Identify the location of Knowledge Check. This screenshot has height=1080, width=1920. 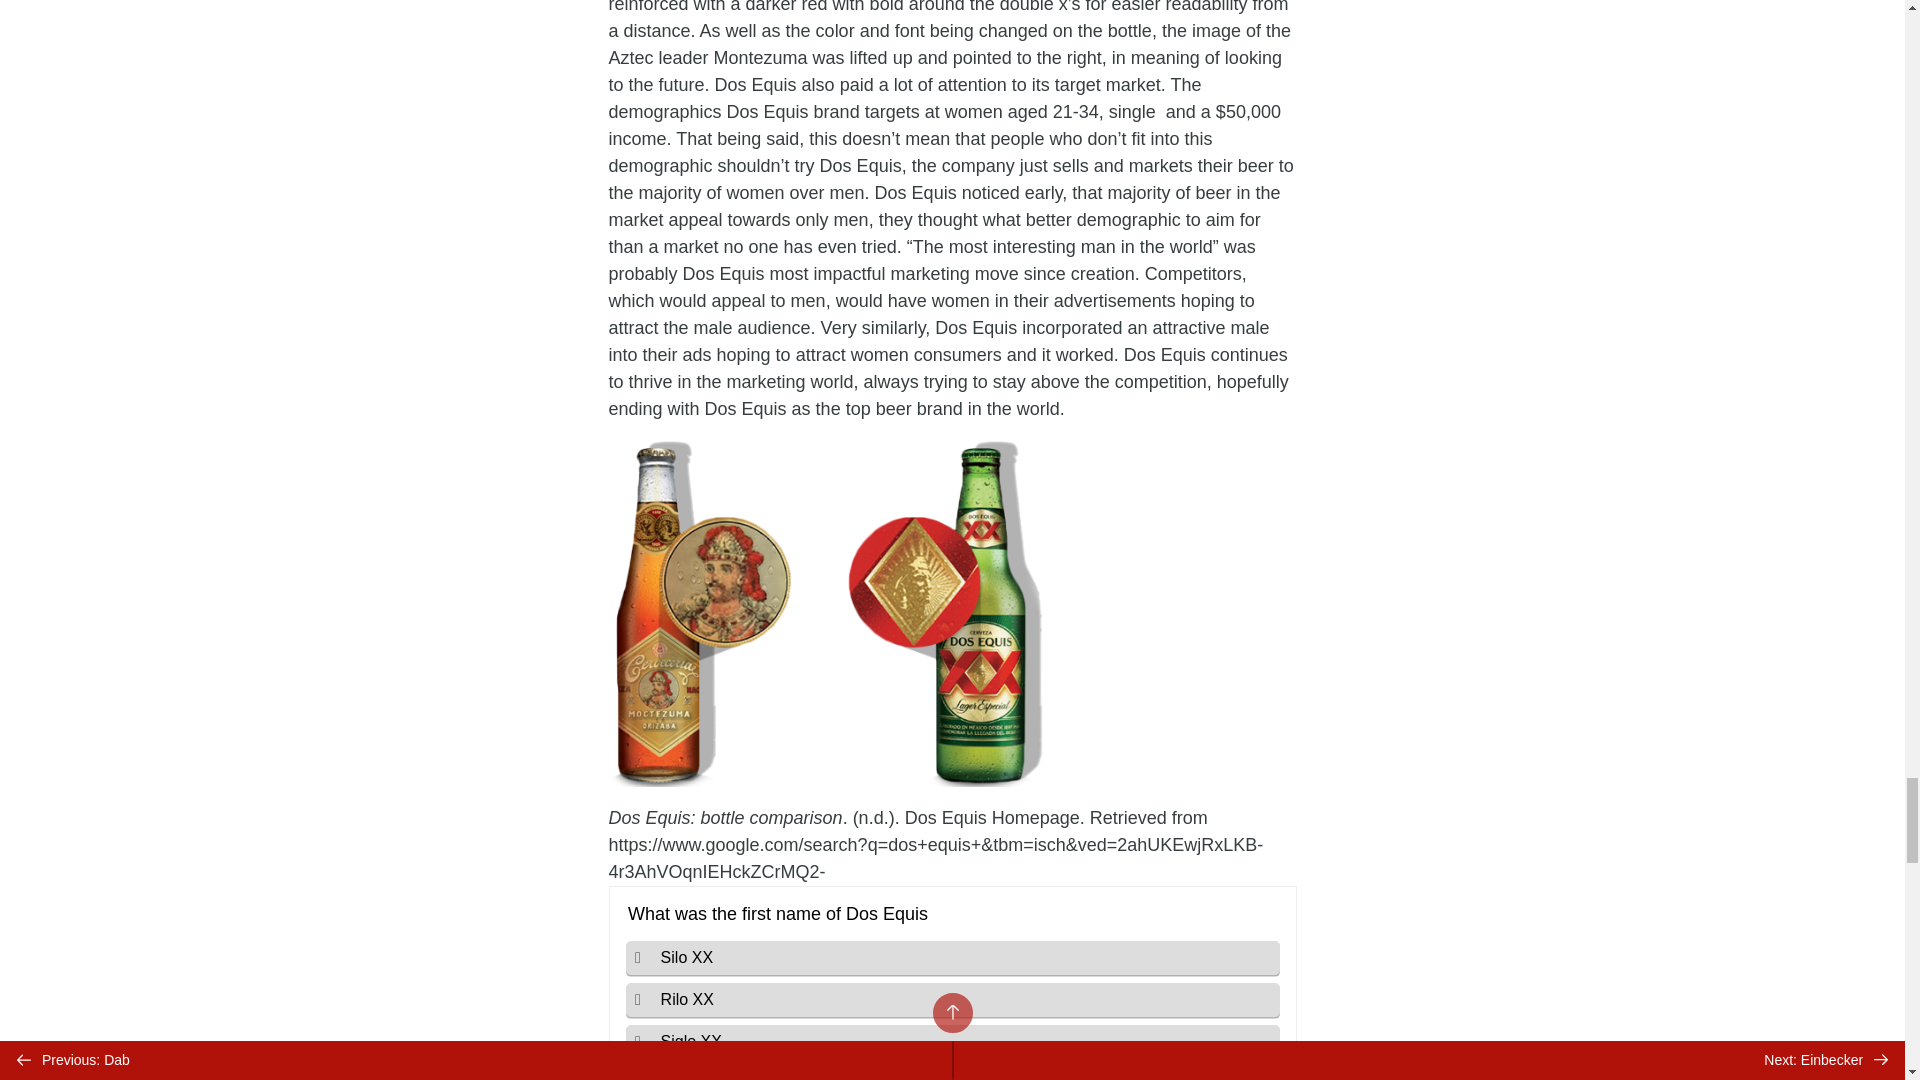
(952, 982).